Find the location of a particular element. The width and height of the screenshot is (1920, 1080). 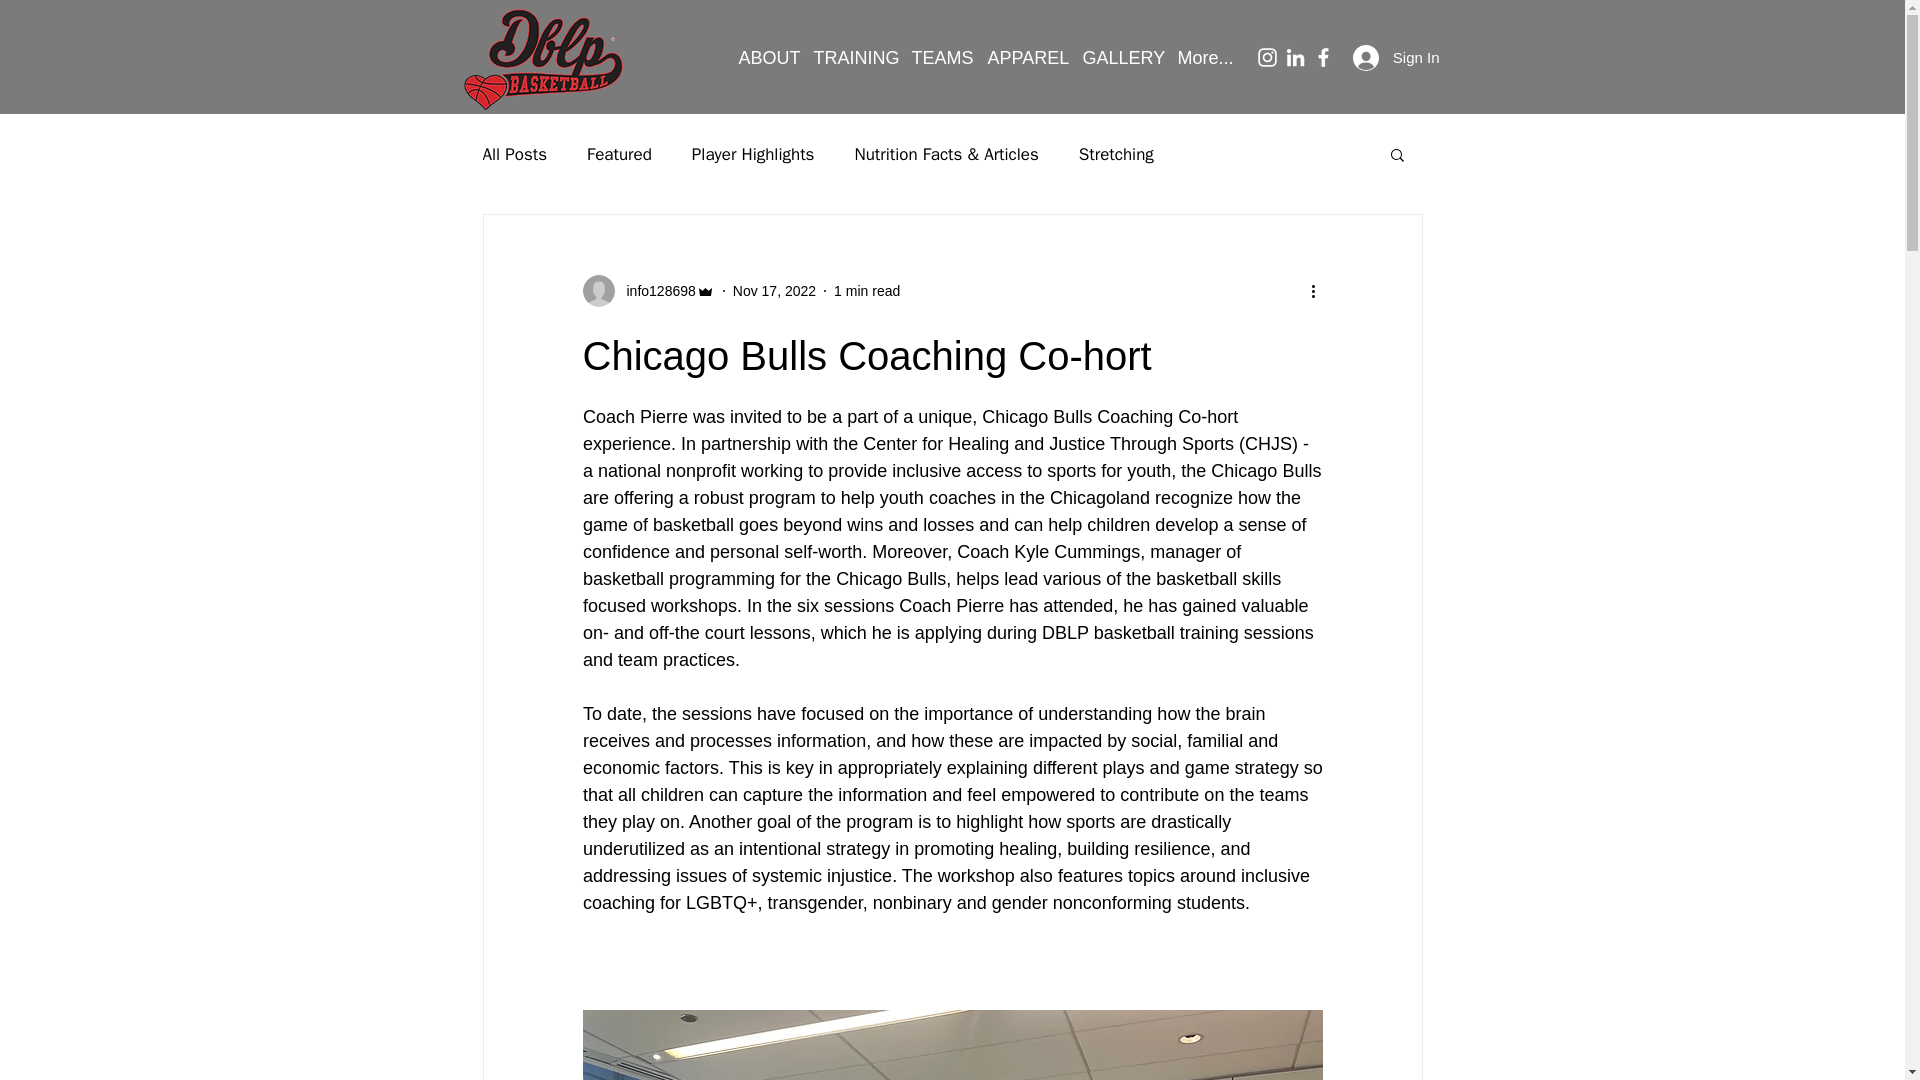

APPAREL is located at coordinates (1025, 58).